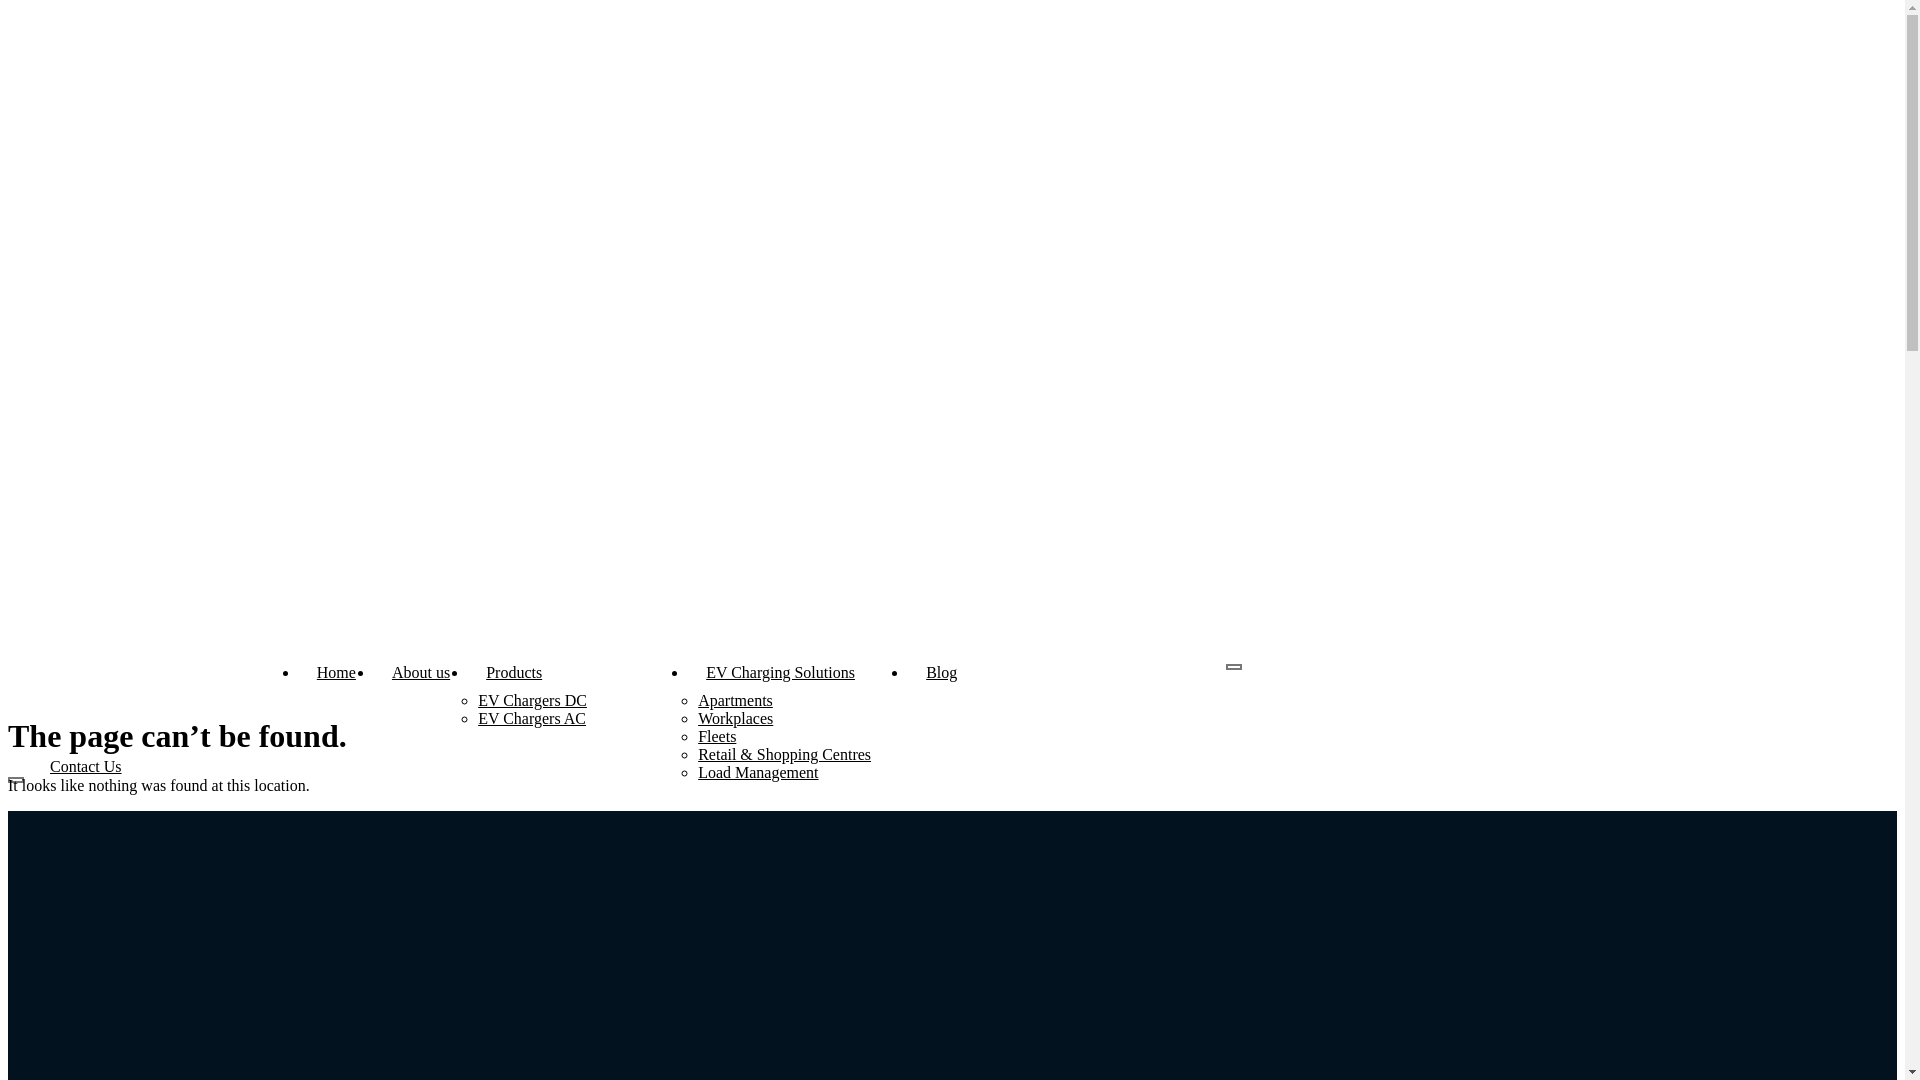  I want to click on EV Chargers AC, so click(532, 718).